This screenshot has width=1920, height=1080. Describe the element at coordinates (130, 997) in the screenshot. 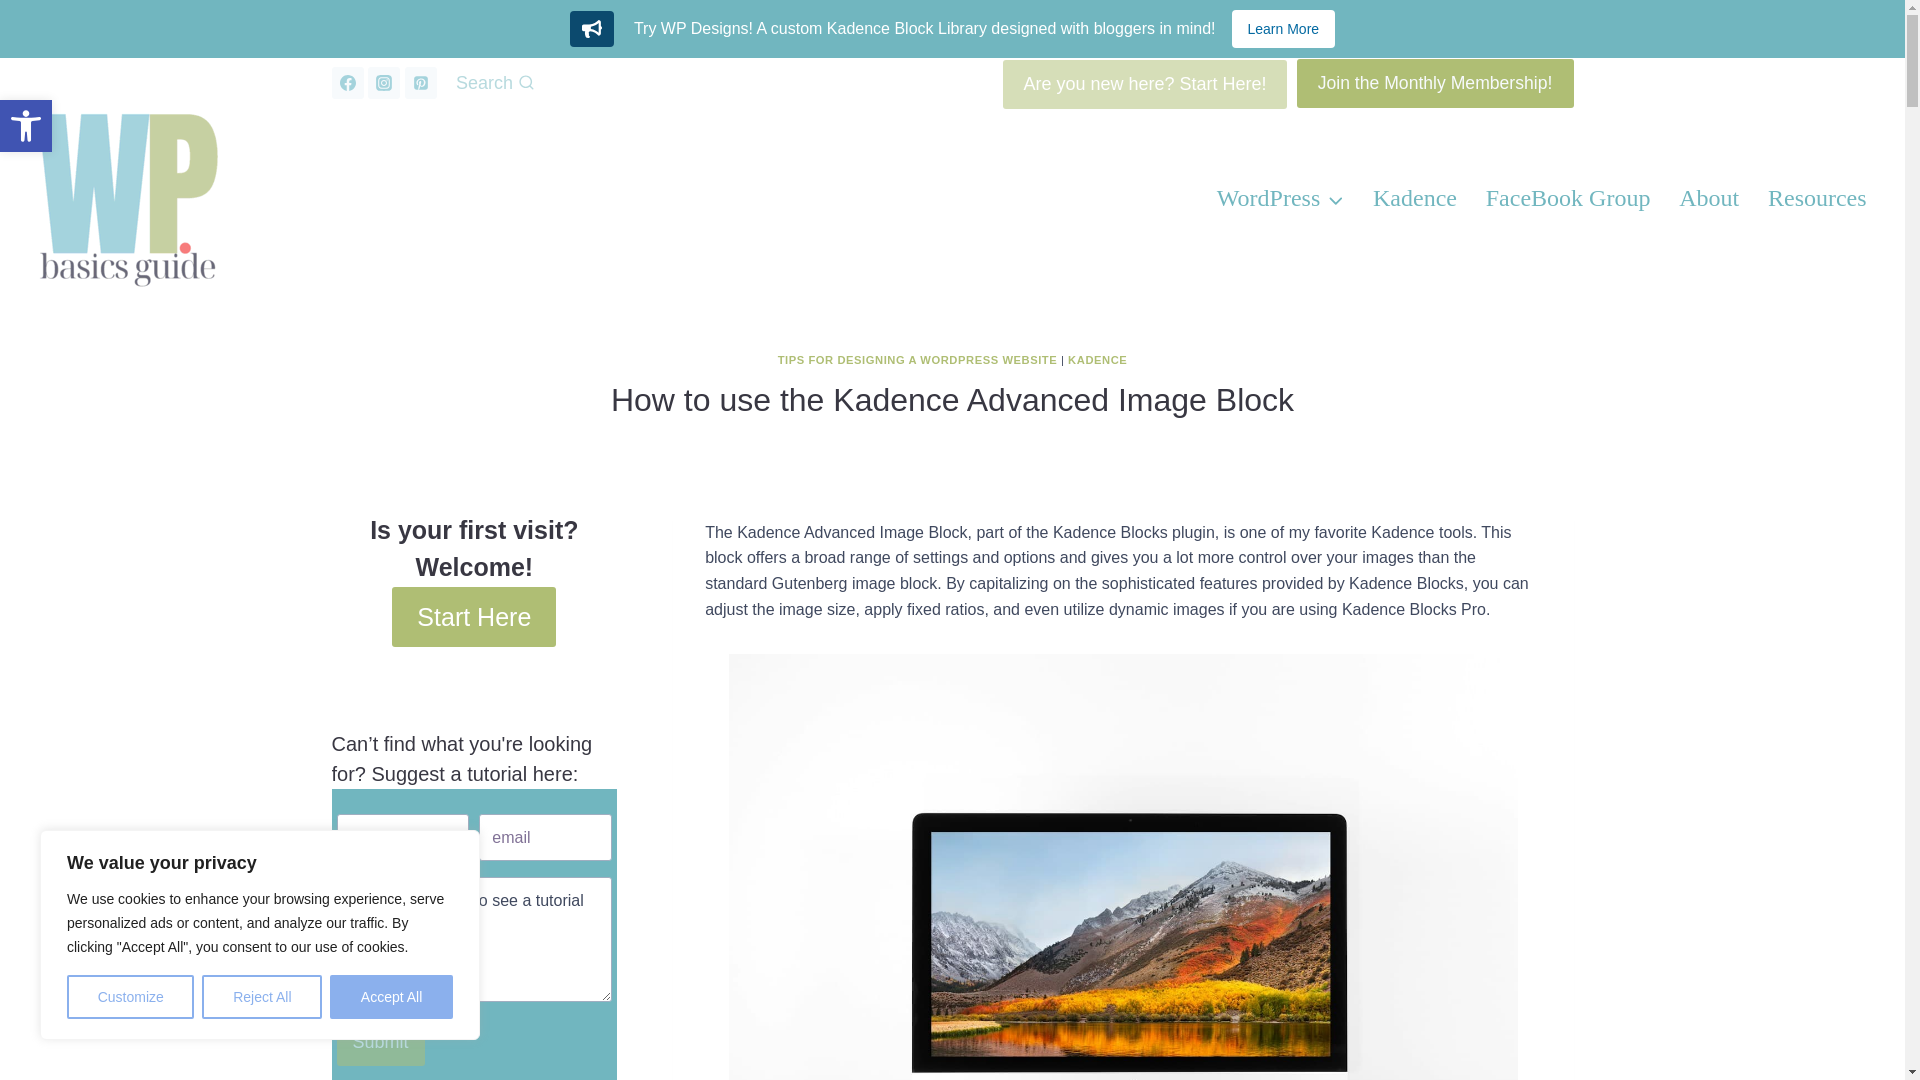

I see `Customize` at that location.